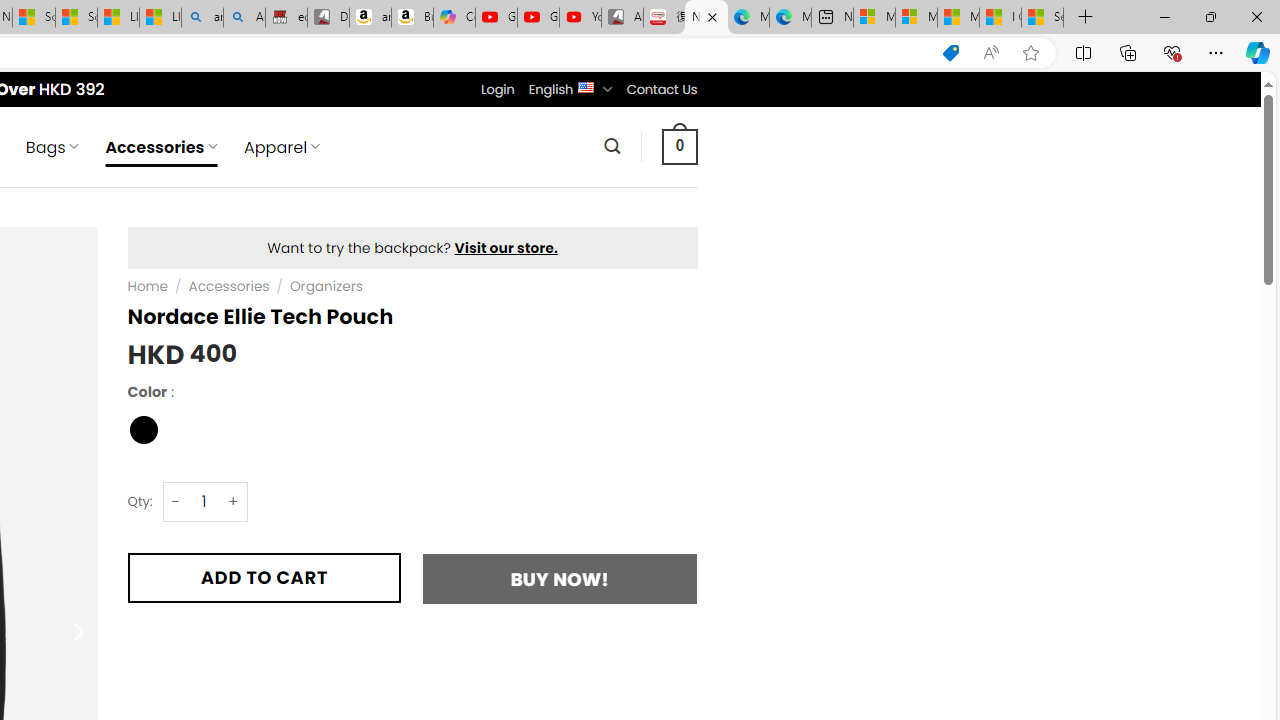  I want to click on Gloom - YouTube, so click(538, 18).